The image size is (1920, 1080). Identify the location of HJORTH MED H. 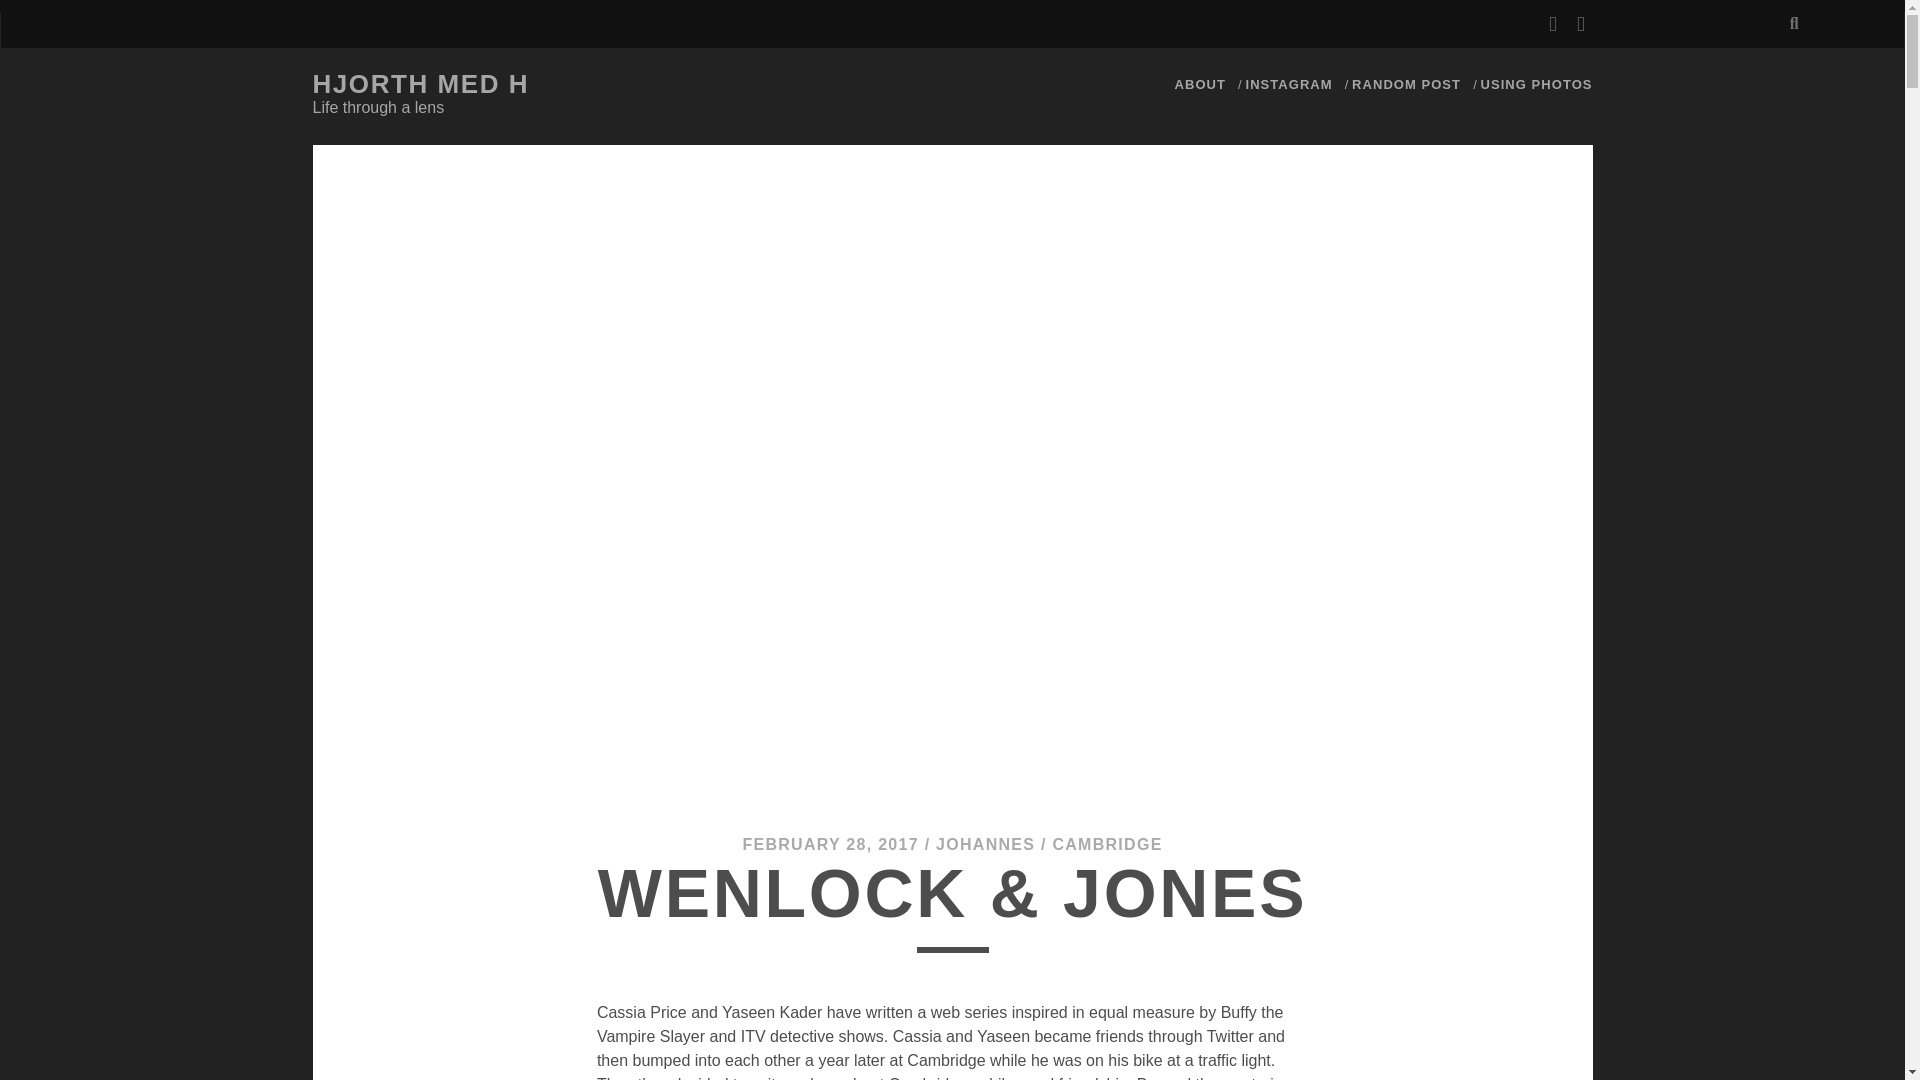
(420, 84).